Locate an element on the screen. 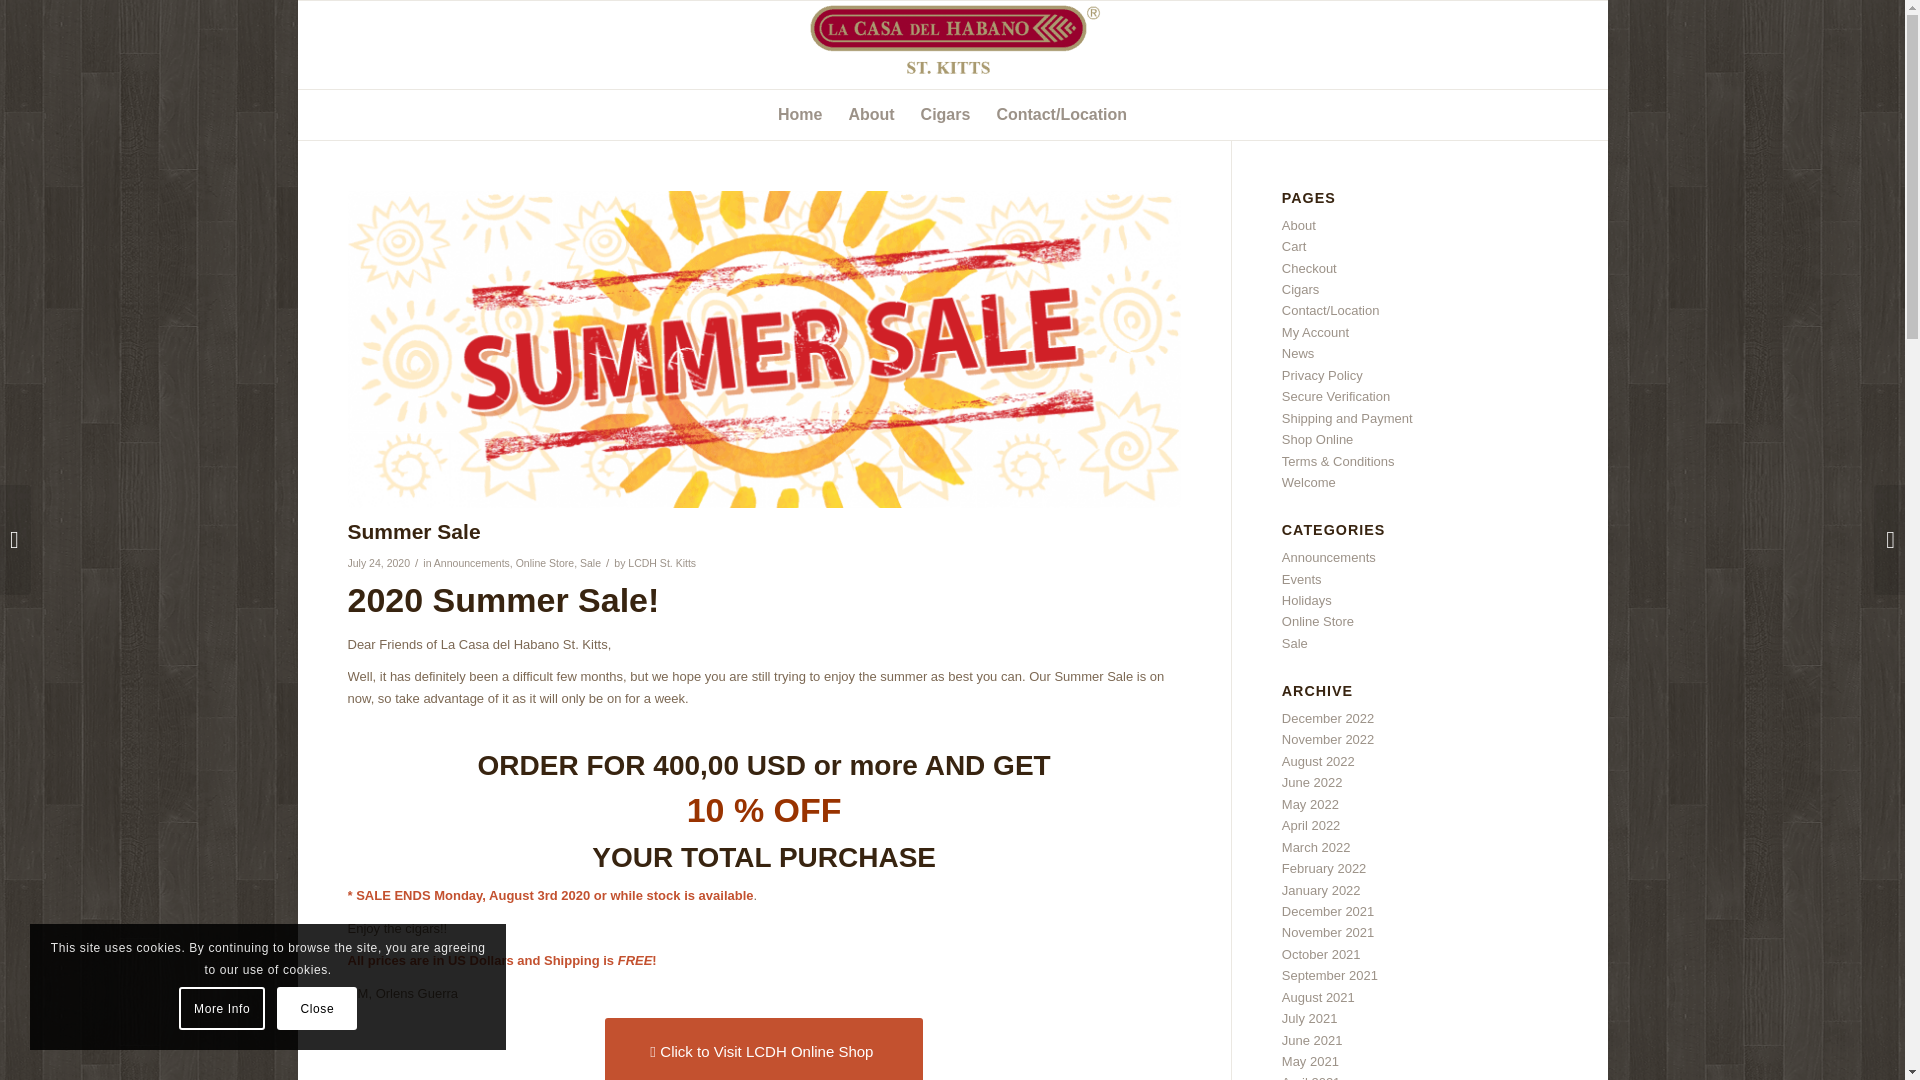 The height and width of the screenshot is (1080, 1920). Announcements is located at coordinates (472, 563).